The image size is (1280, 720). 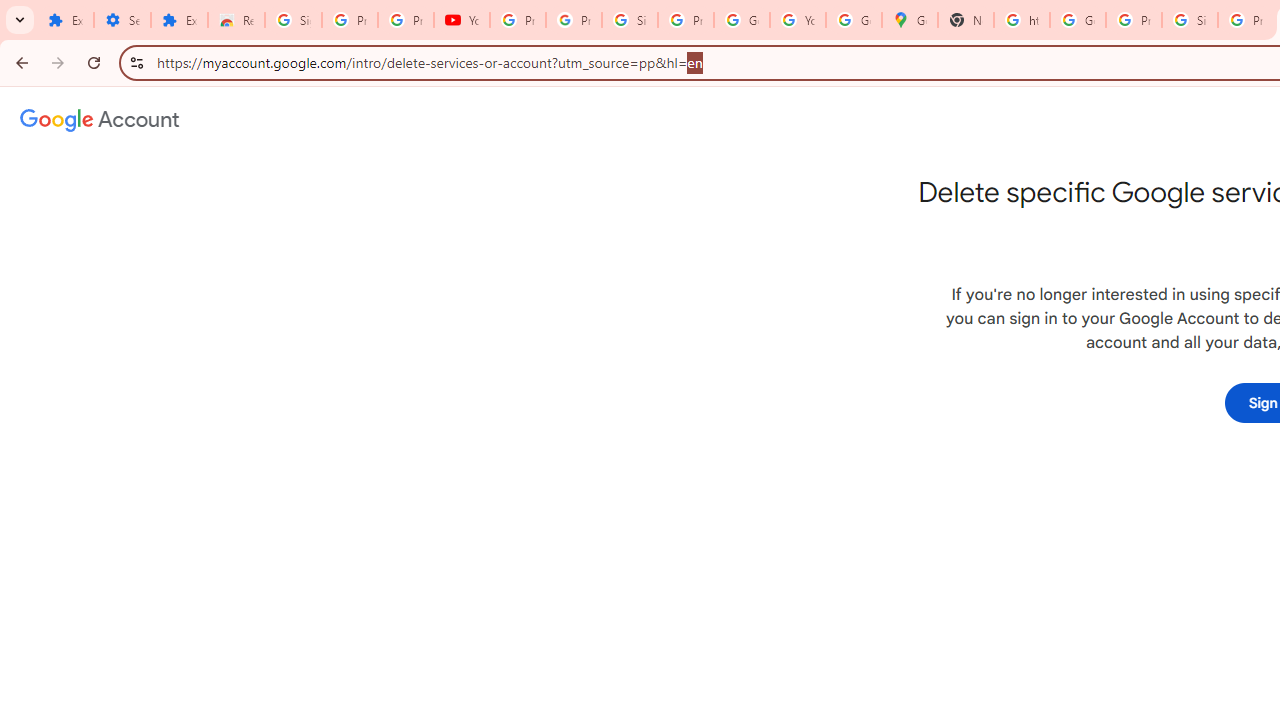 What do you see at coordinates (462, 20) in the screenshot?
I see `YouTube` at bounding box center [462, 20].